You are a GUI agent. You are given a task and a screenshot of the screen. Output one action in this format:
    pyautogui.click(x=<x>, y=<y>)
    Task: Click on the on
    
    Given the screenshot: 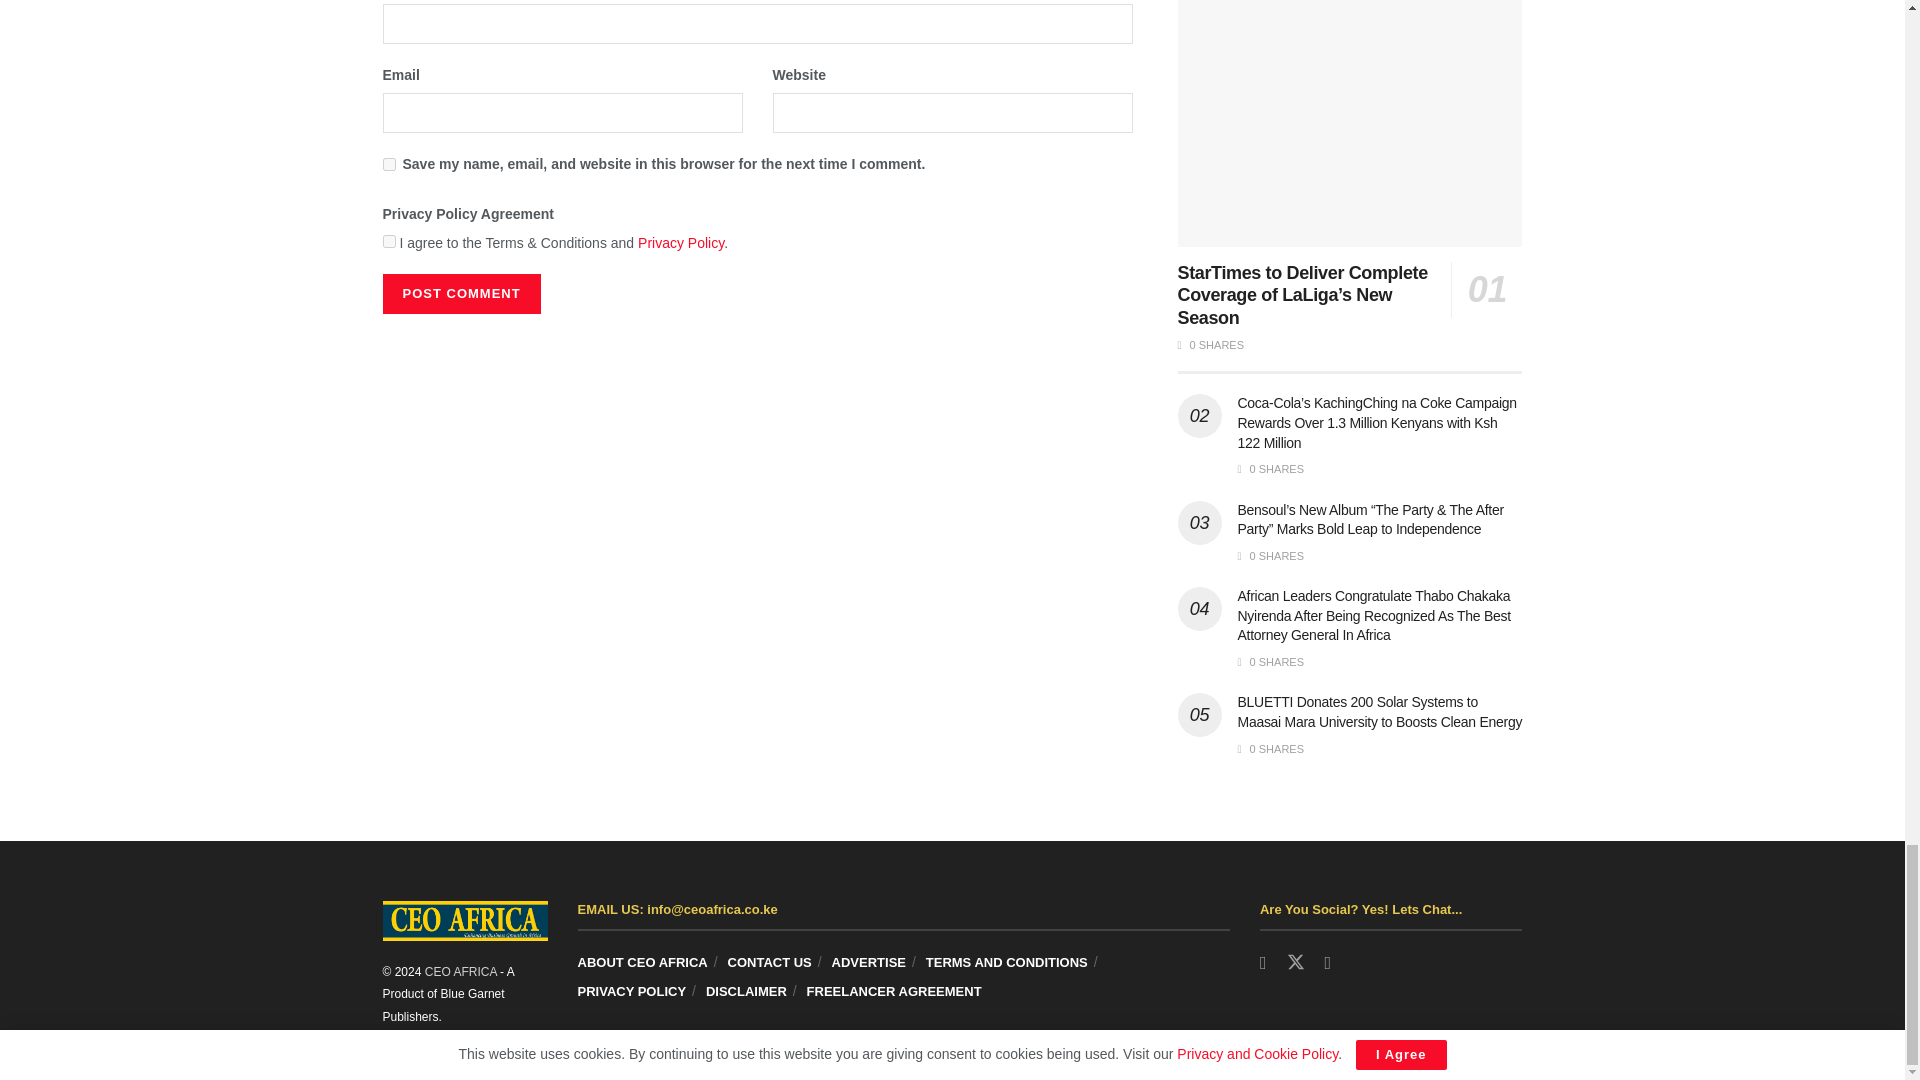 What is the action you would take?
    pyautogui.click(x=388, y=242)
    